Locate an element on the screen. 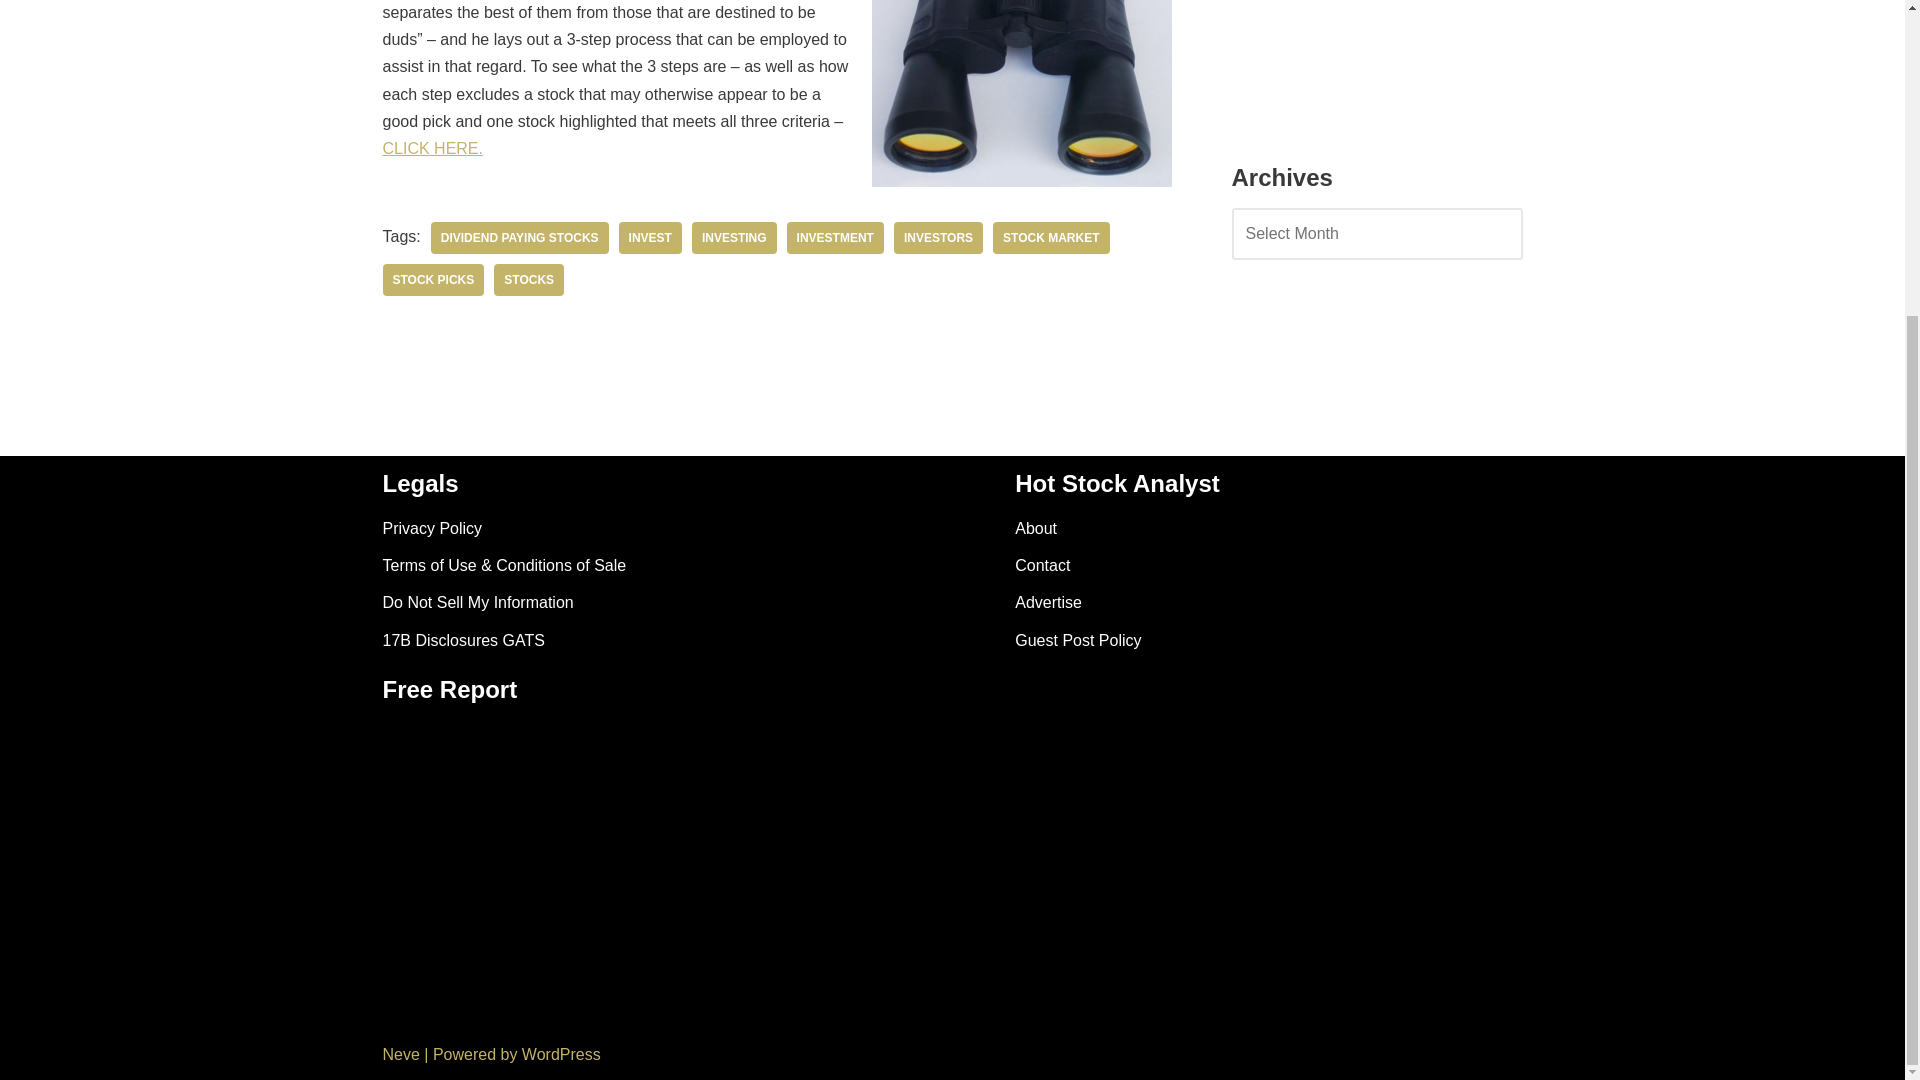 This screenshot has height=1080, width=1920. STOCK PICKS is located at coordinates (432, 279).